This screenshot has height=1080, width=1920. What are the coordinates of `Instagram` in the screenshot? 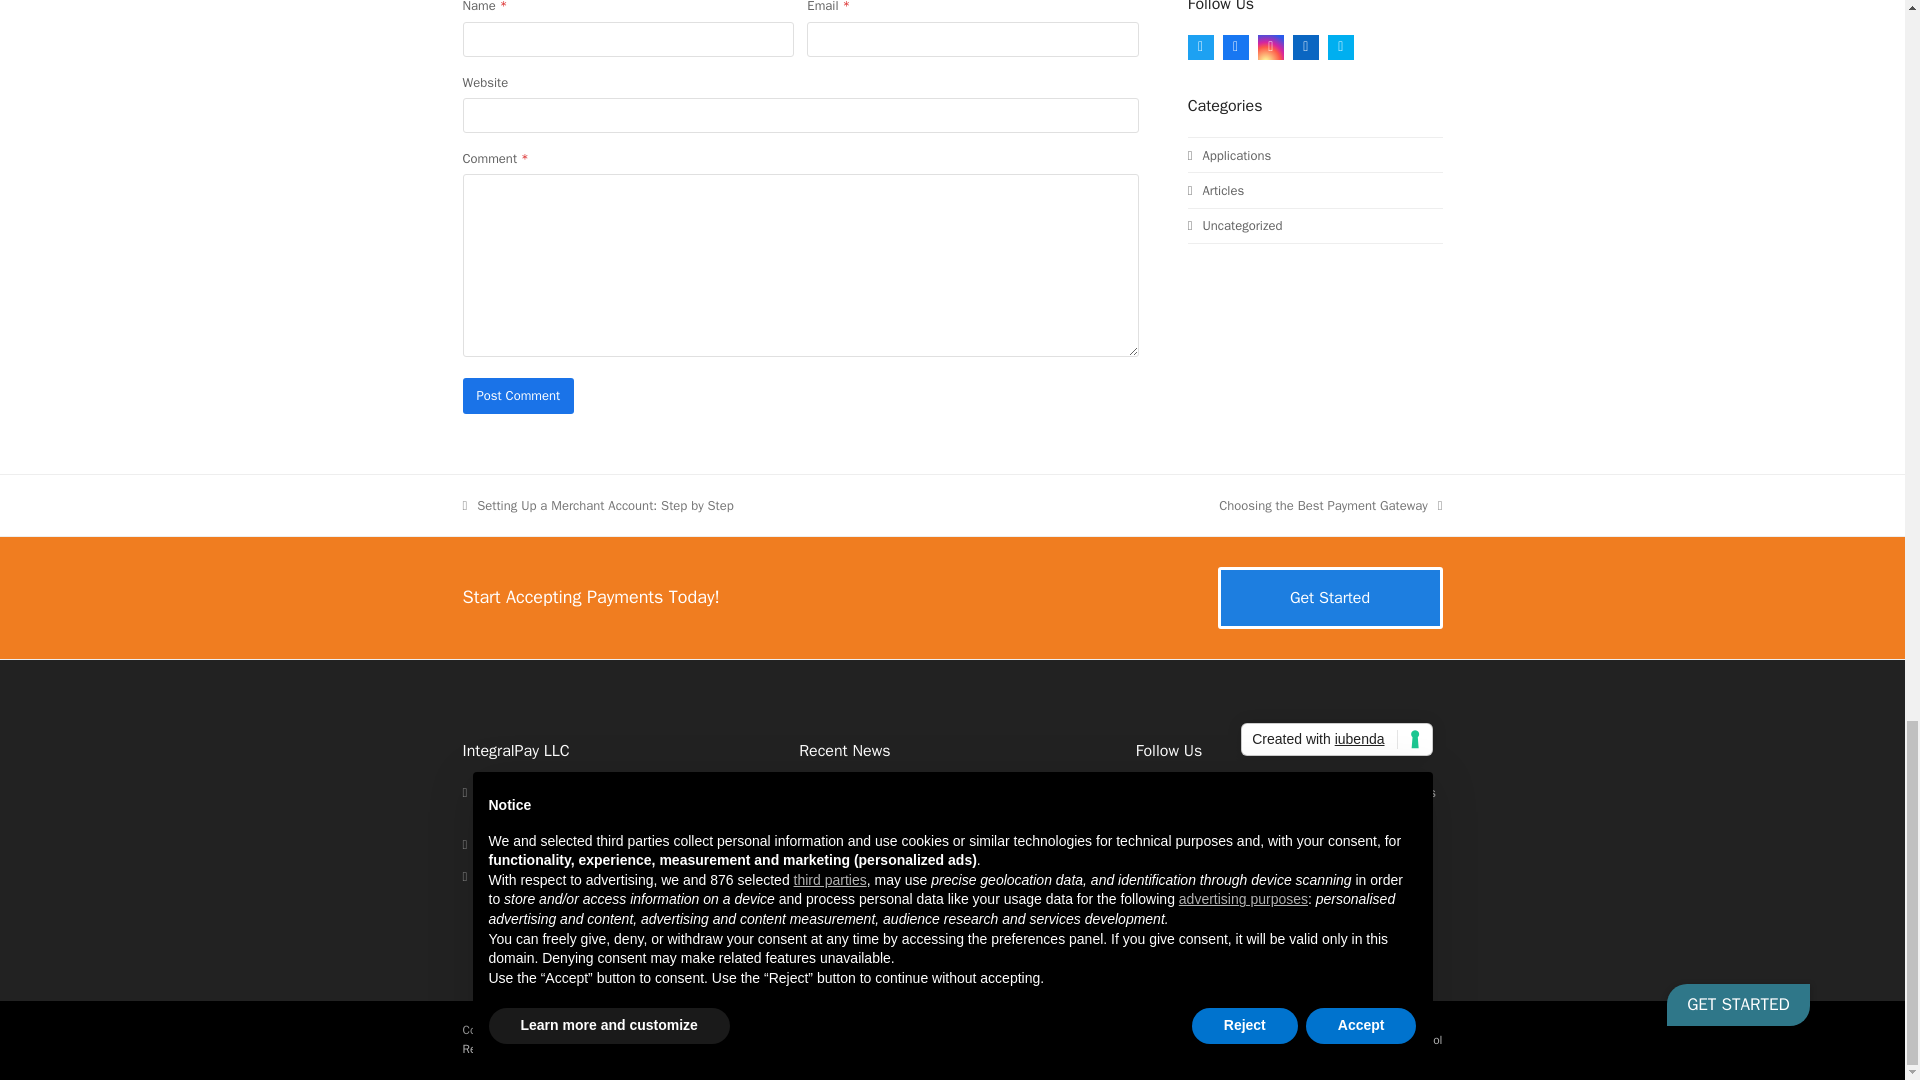 It's located at (1254, 864).